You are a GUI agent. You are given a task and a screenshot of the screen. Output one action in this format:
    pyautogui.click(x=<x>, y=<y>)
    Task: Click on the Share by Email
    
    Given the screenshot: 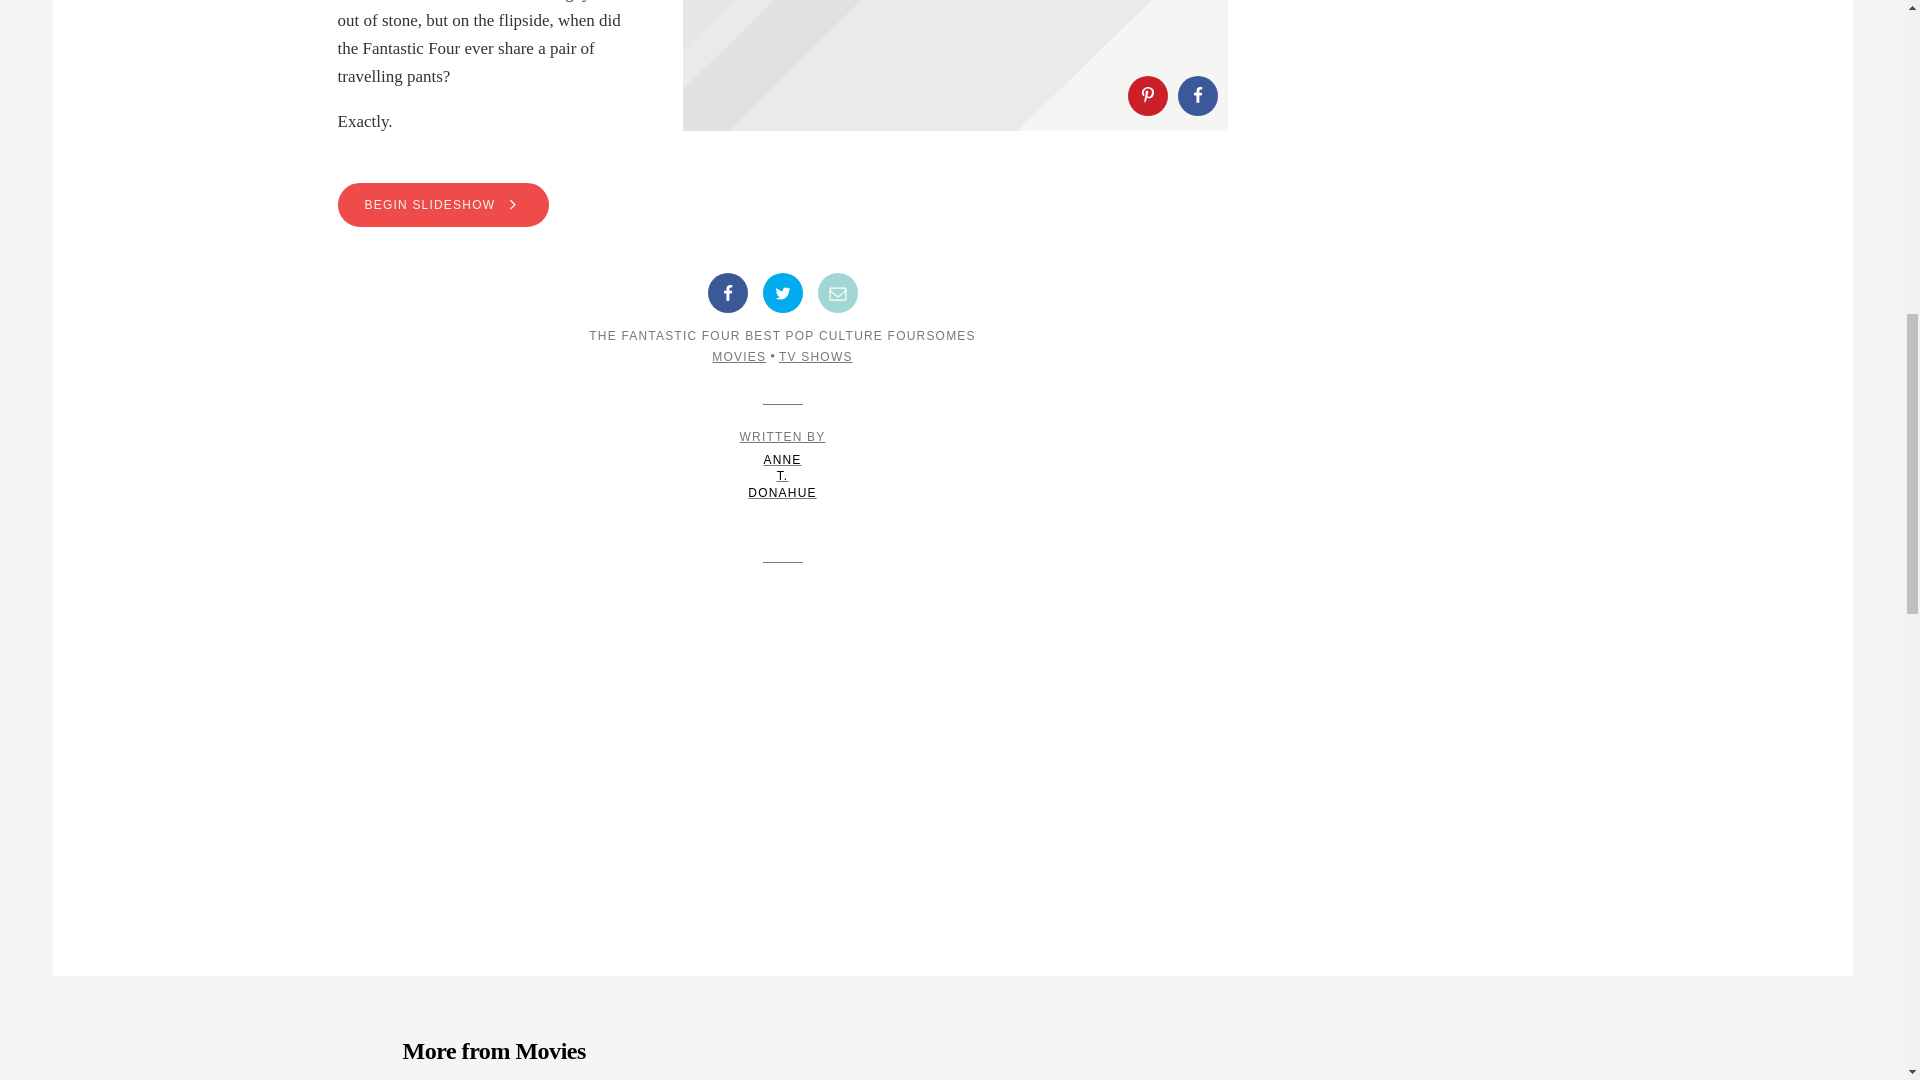 What is the action you would take?
    pyautogui.click(x=838, y=293)
    